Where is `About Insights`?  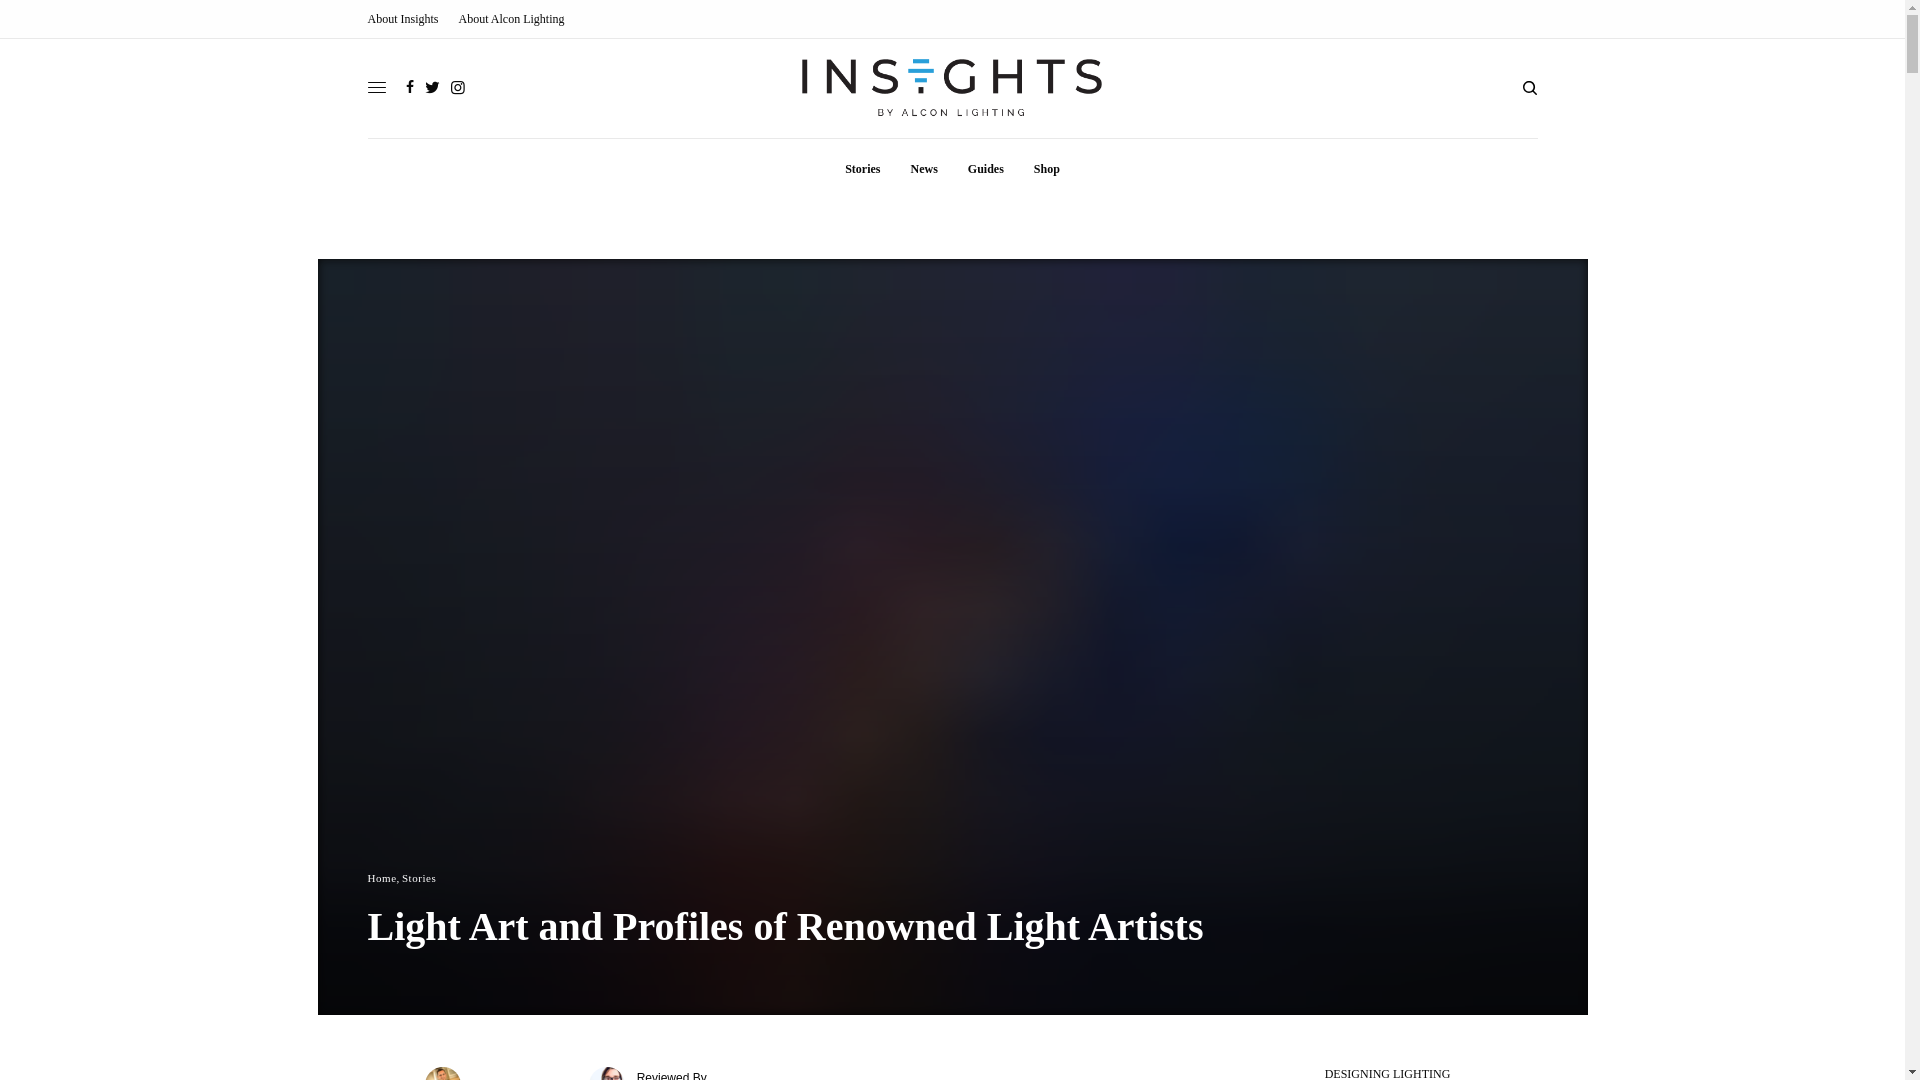 About Insights is located at coordinates (404, 18).